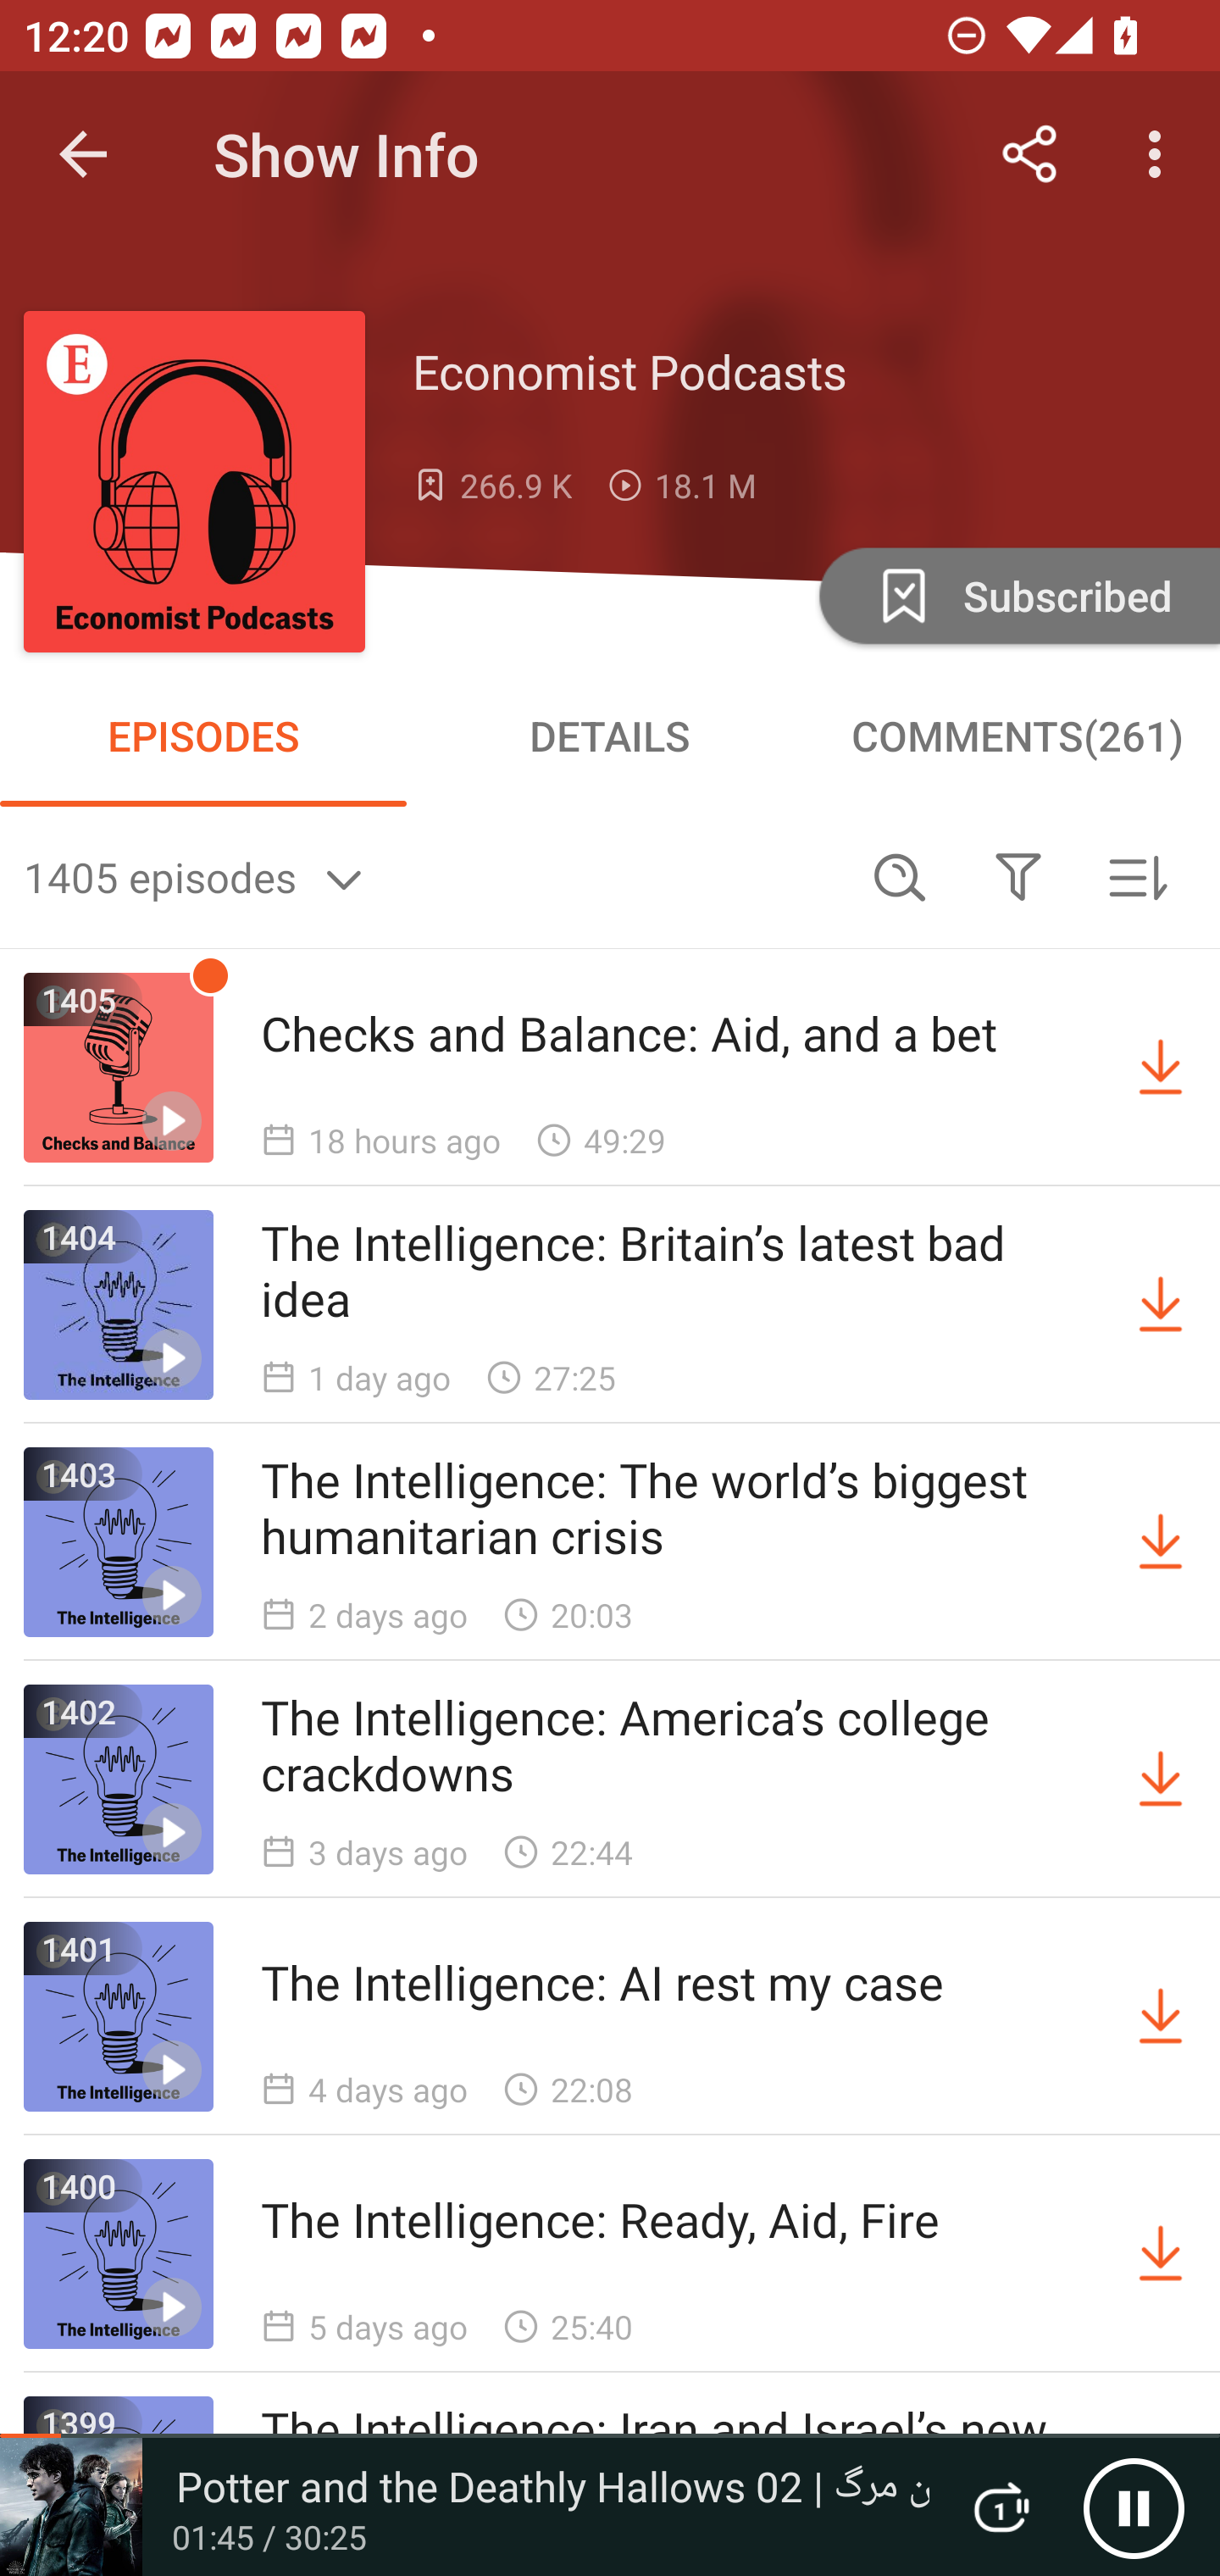 The height and width of the screenshot is (2576, 1220). What do you see at coordinates (432, 876) in the screenshot?
I see `1405 episodes ` at bounding box center [432, 876].